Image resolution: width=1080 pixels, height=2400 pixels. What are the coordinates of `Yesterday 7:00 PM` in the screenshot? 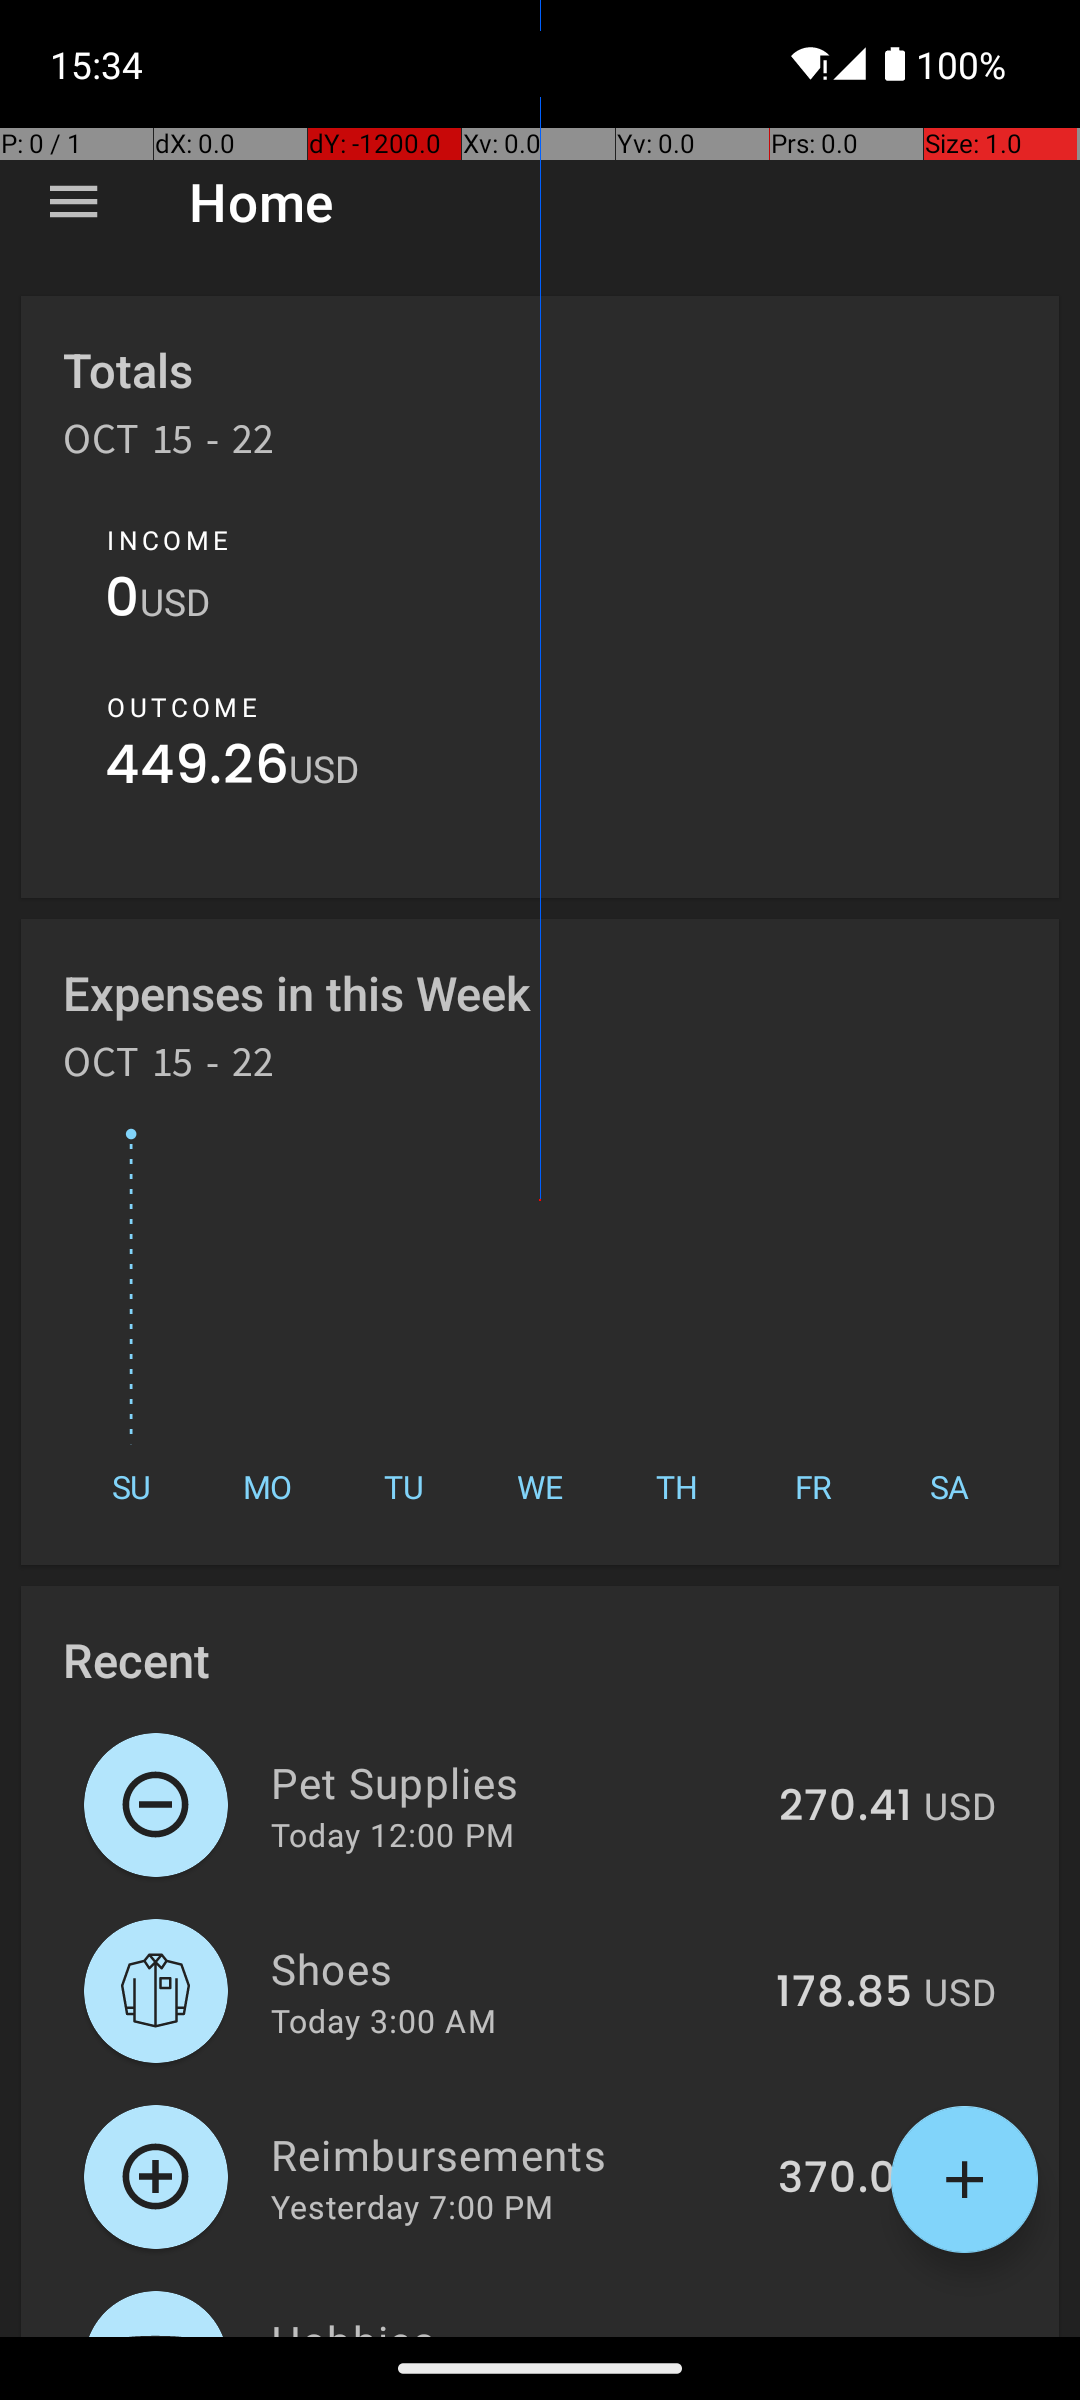 It's located at (412, 2206).